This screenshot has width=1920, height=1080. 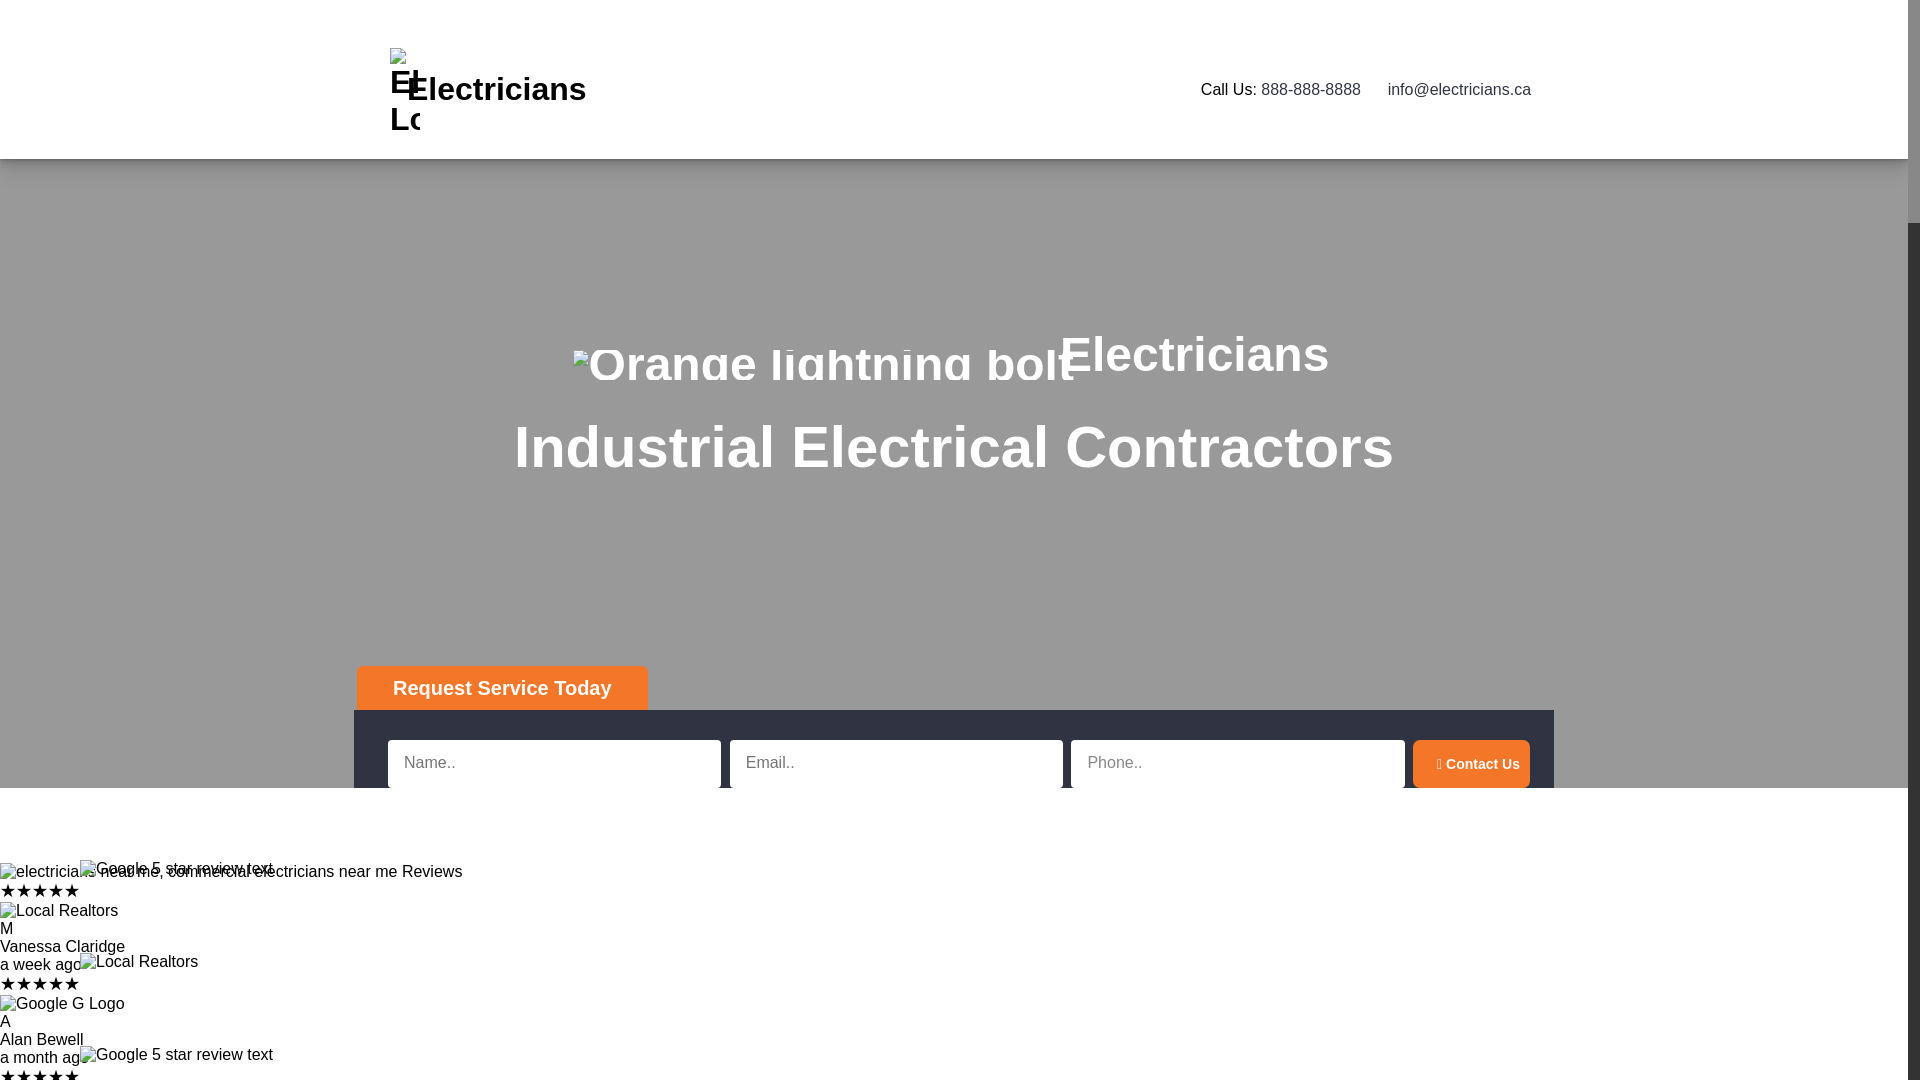 What do you see at coordinates (1237, 764) in the screenshot?
I see `Phone..` at bounding box center [1237, 764].